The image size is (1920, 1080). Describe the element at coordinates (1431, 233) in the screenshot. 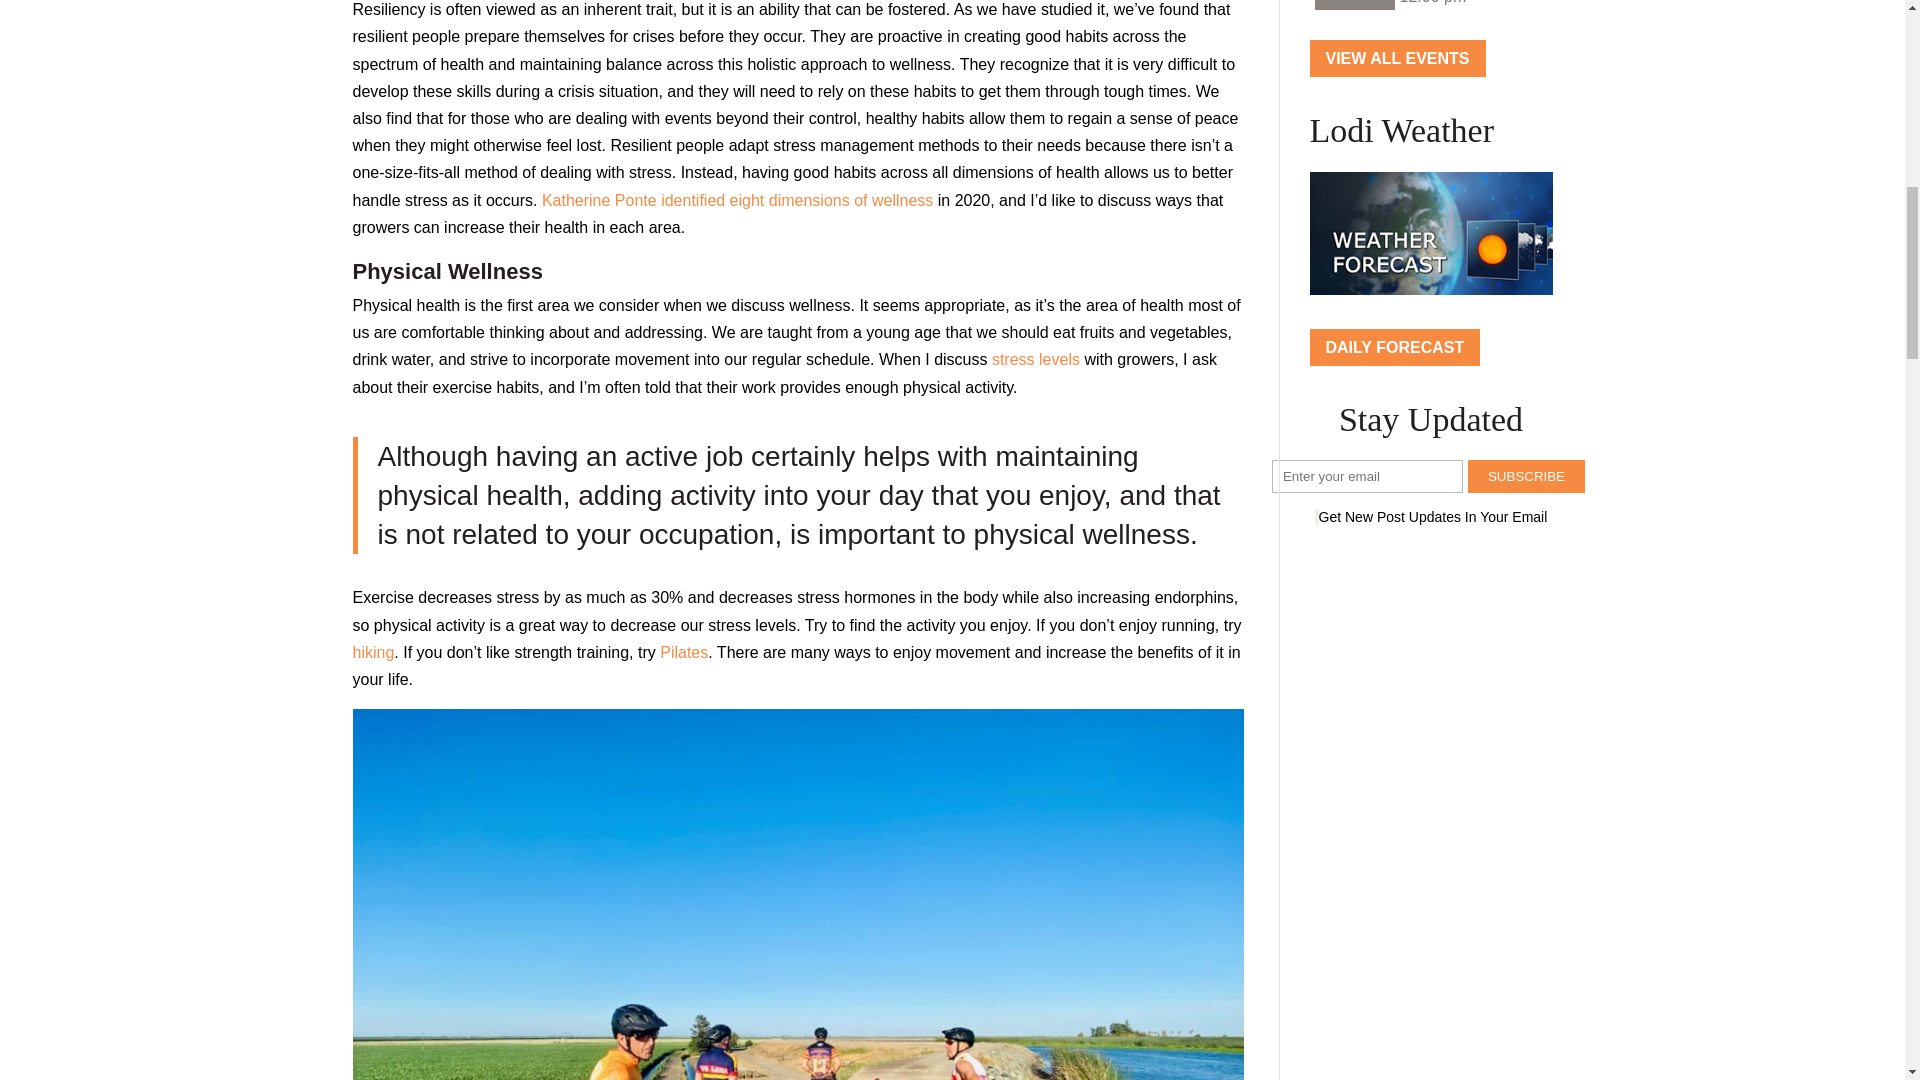

I see `Weather Forecast` at that location.